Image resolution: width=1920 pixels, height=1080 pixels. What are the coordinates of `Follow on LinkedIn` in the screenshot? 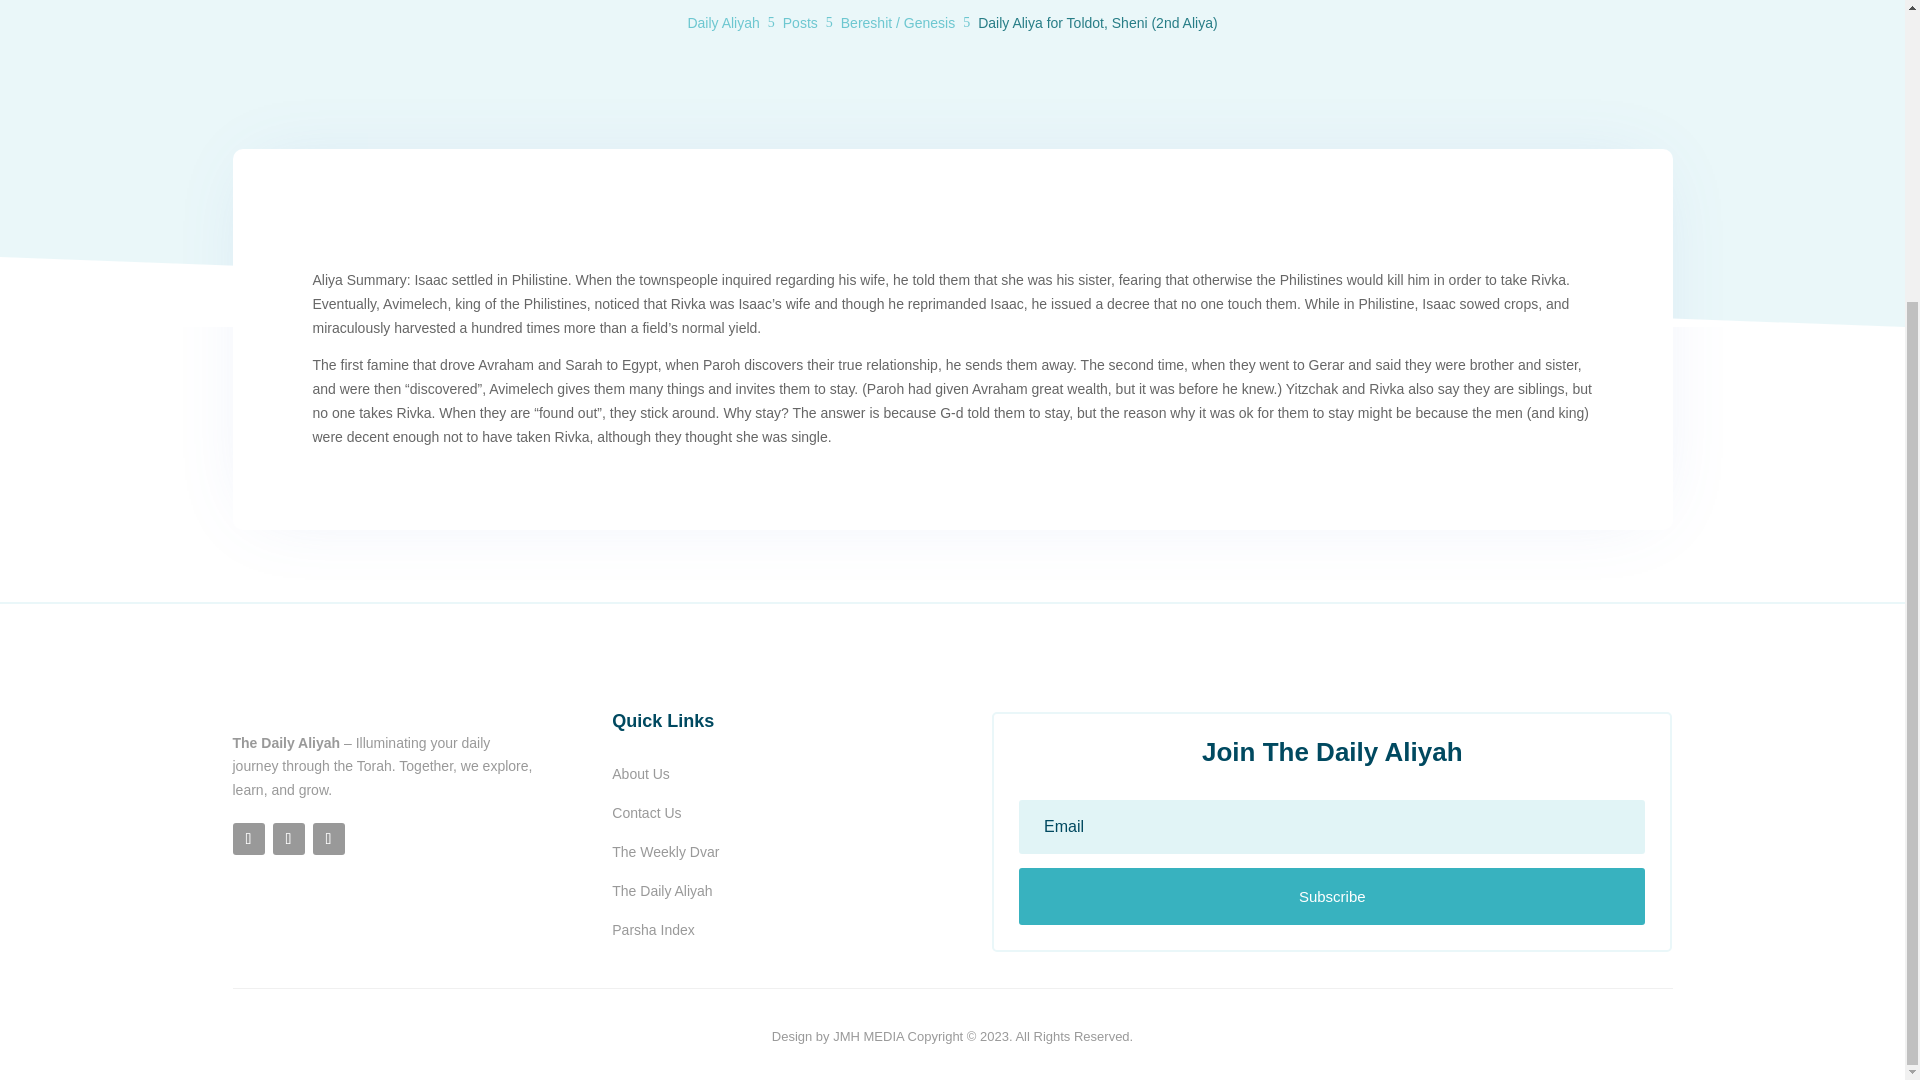 It's located at (327, 838).